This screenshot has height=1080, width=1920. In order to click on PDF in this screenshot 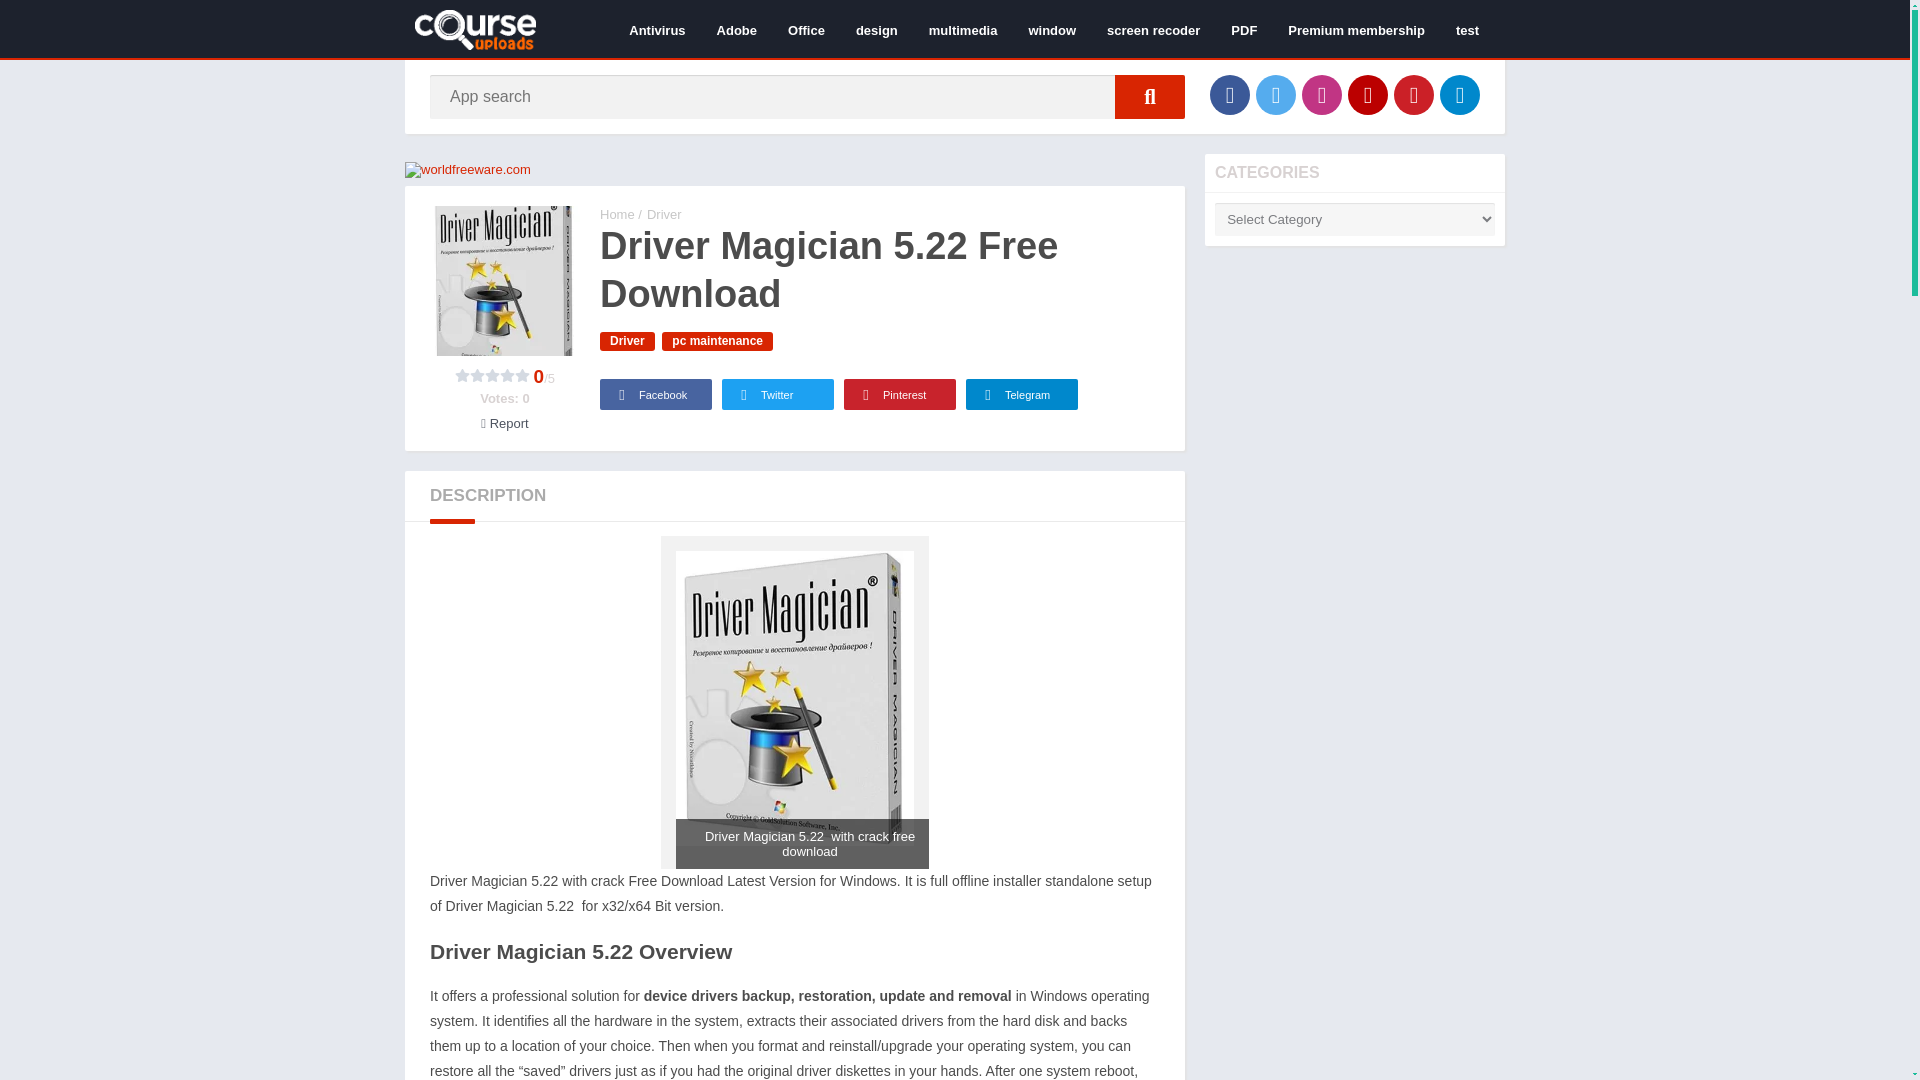, I will do `click(1243, 29)`.